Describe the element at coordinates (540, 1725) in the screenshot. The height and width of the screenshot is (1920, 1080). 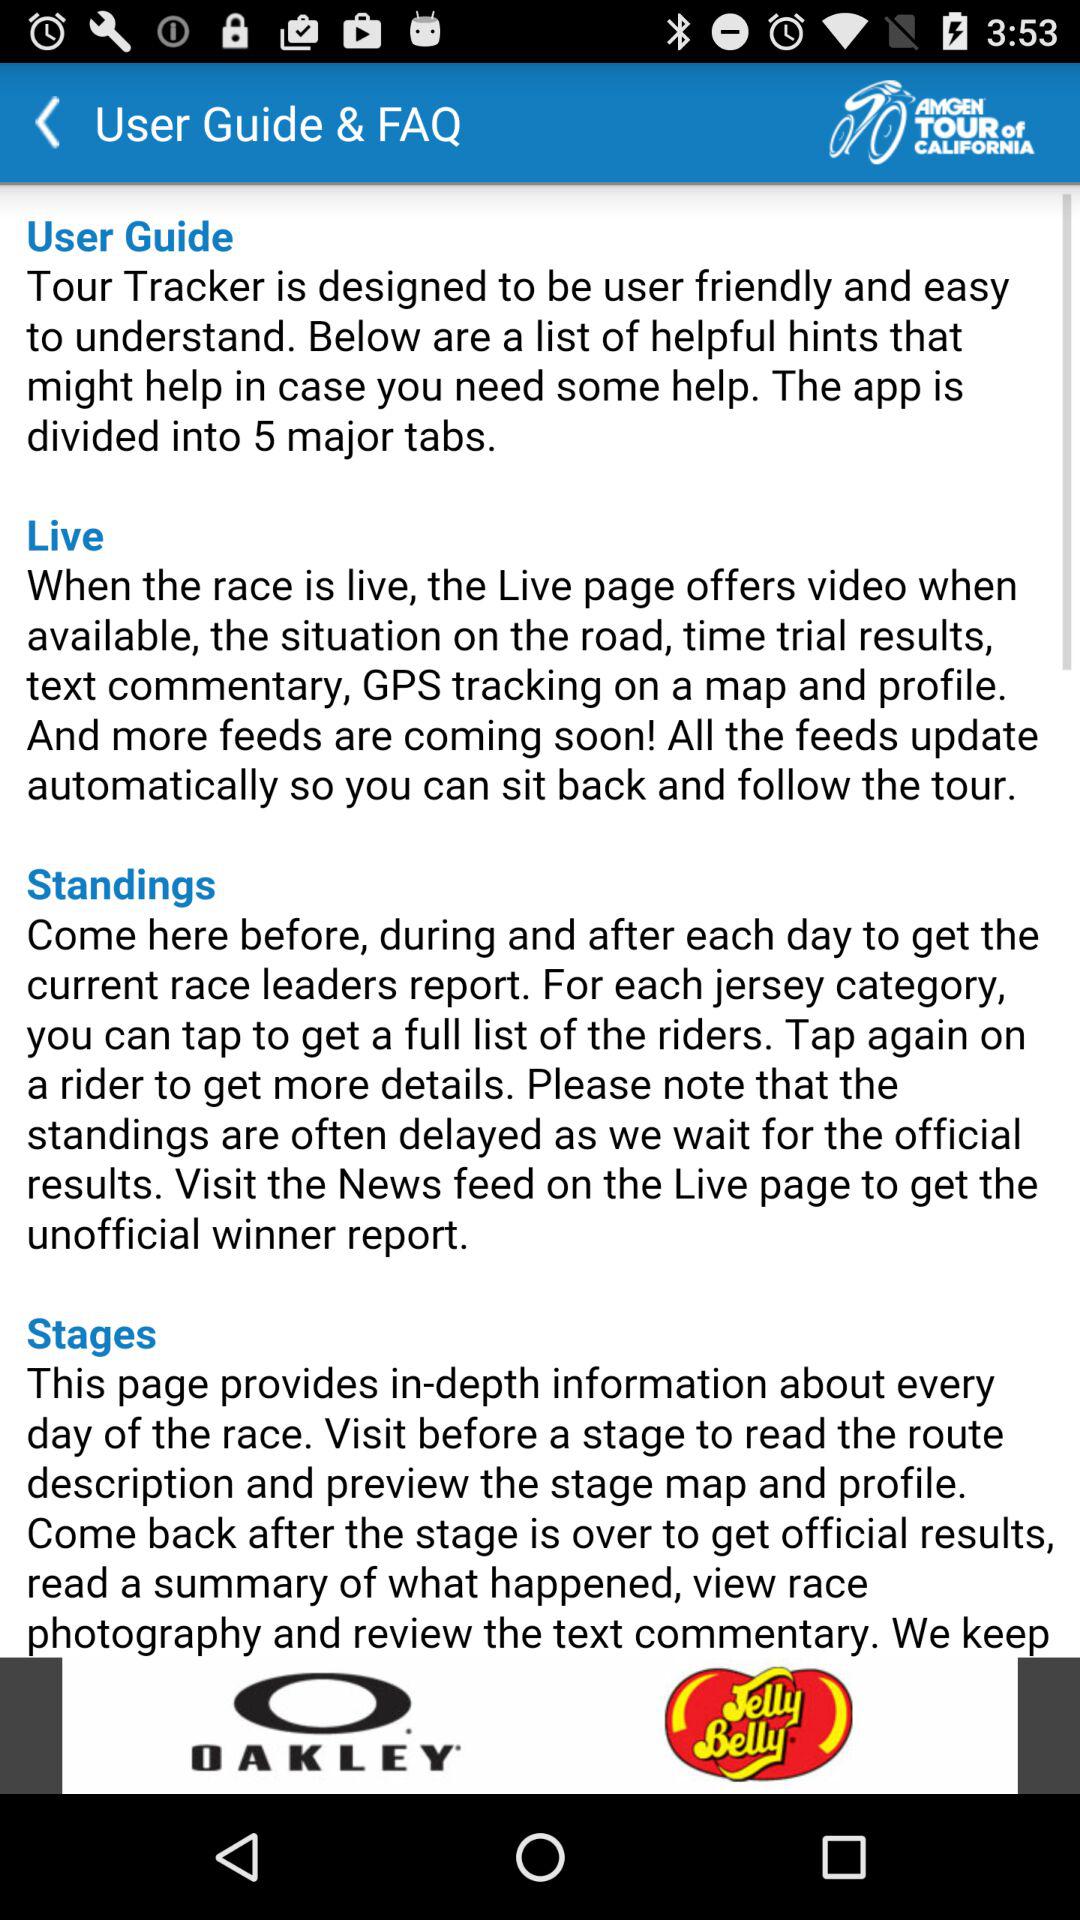
I see `turn off item at the bottom` at that location.